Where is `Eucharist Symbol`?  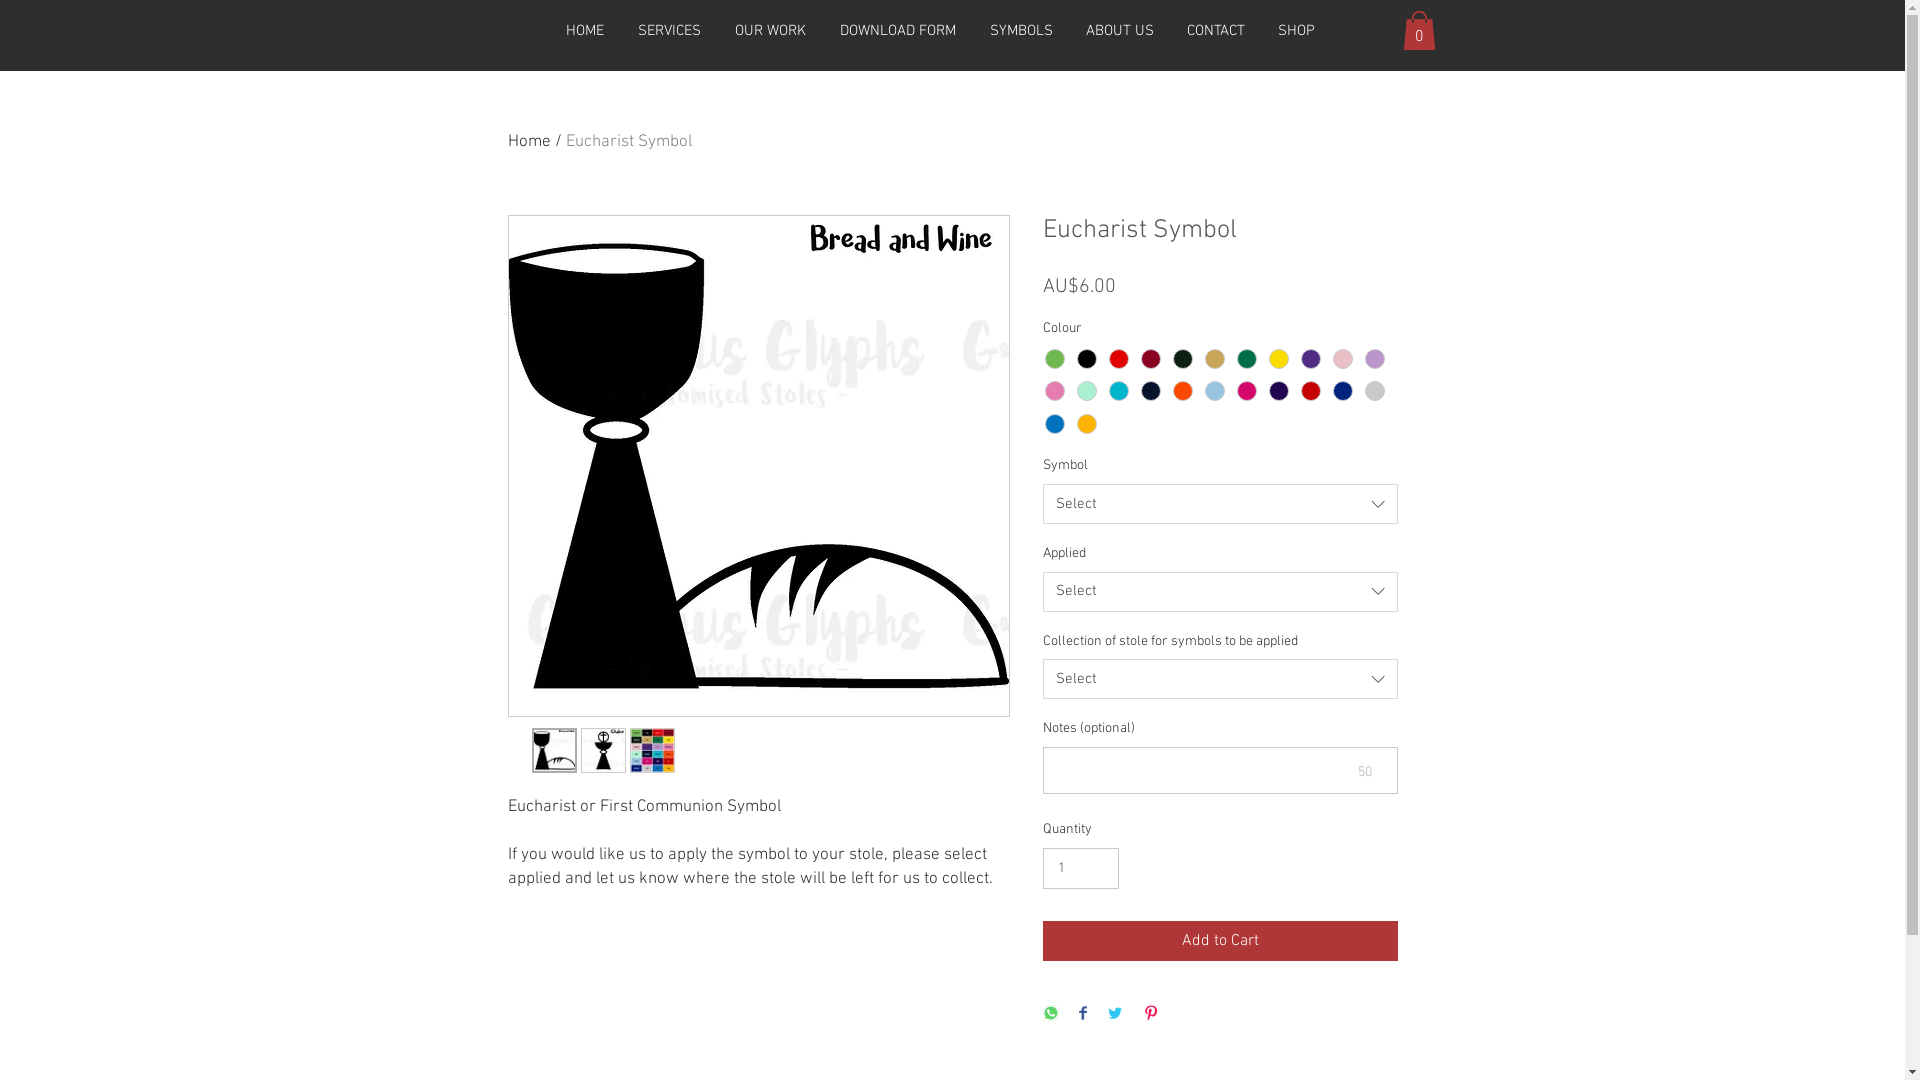 Eucharist Symbol is located at coordinates (629, 142).